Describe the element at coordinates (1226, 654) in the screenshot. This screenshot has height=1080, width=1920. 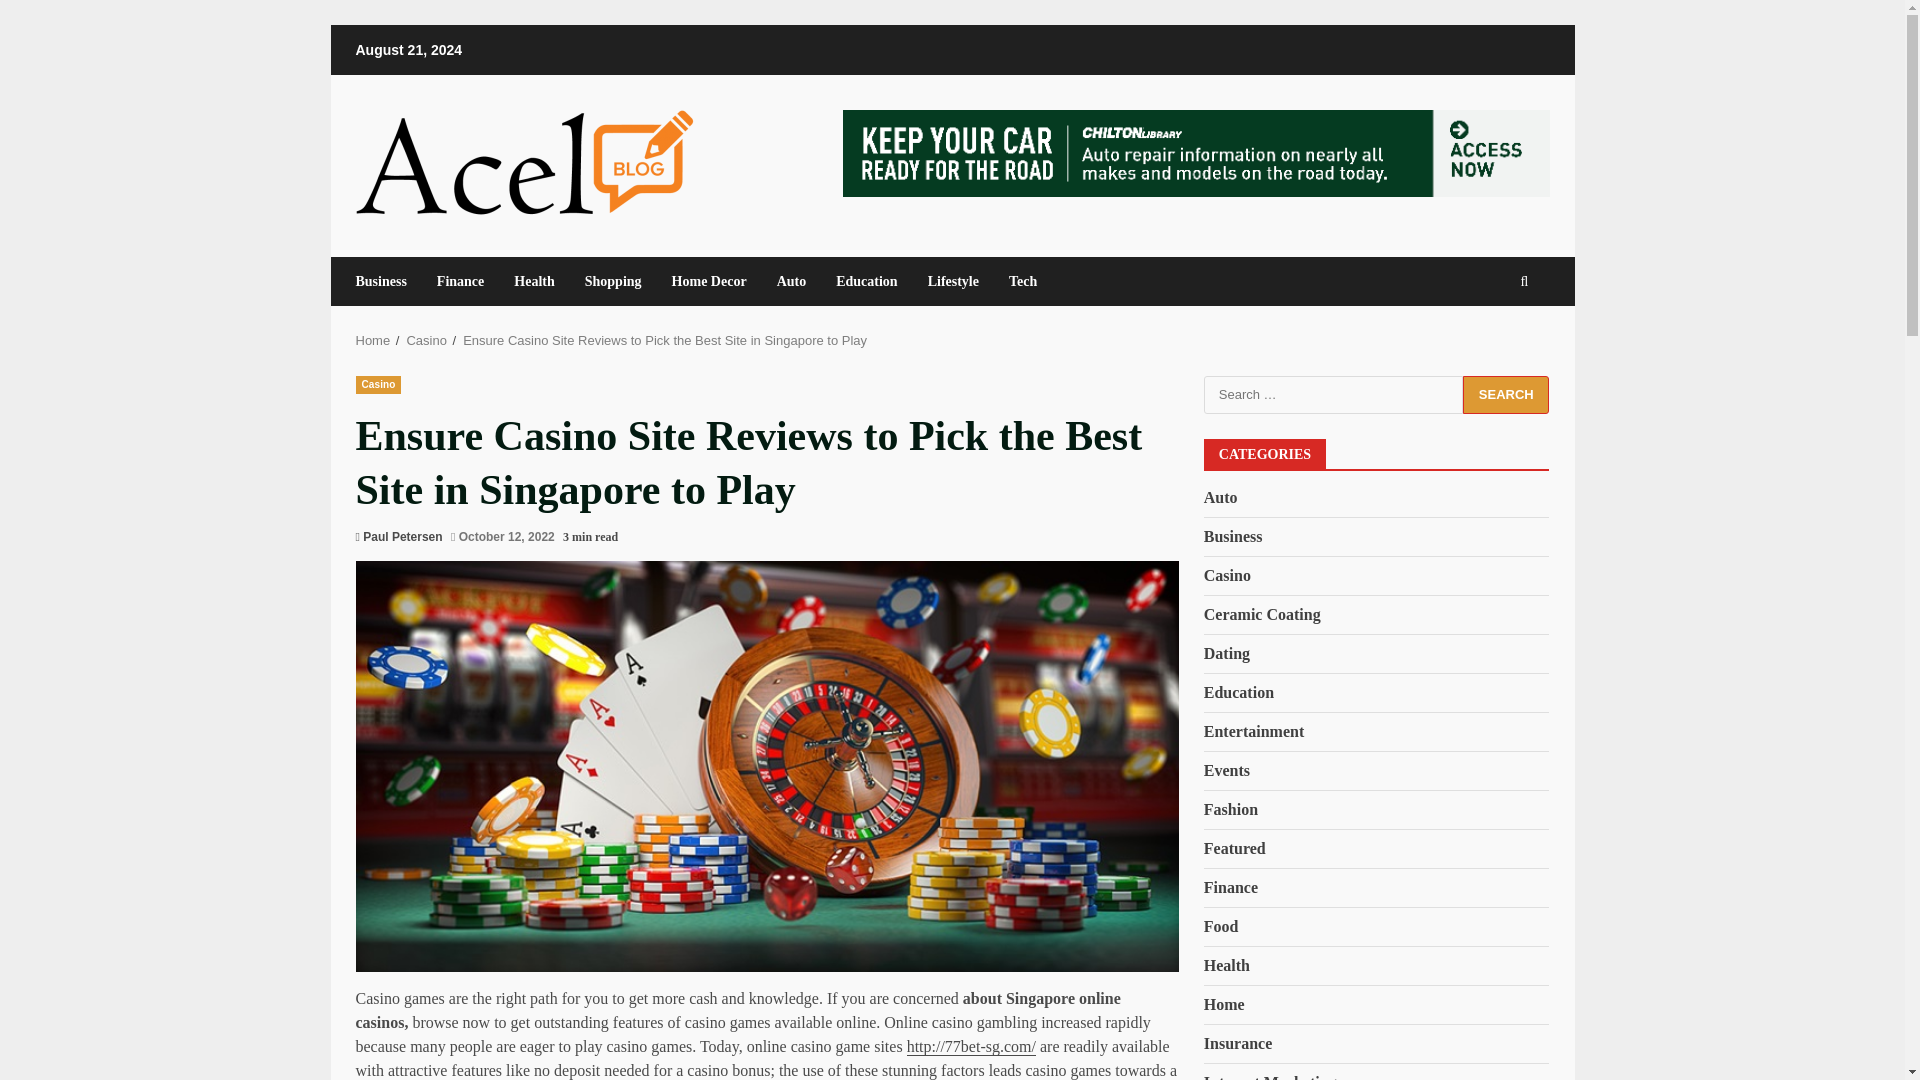
I see `Dating` at that location.